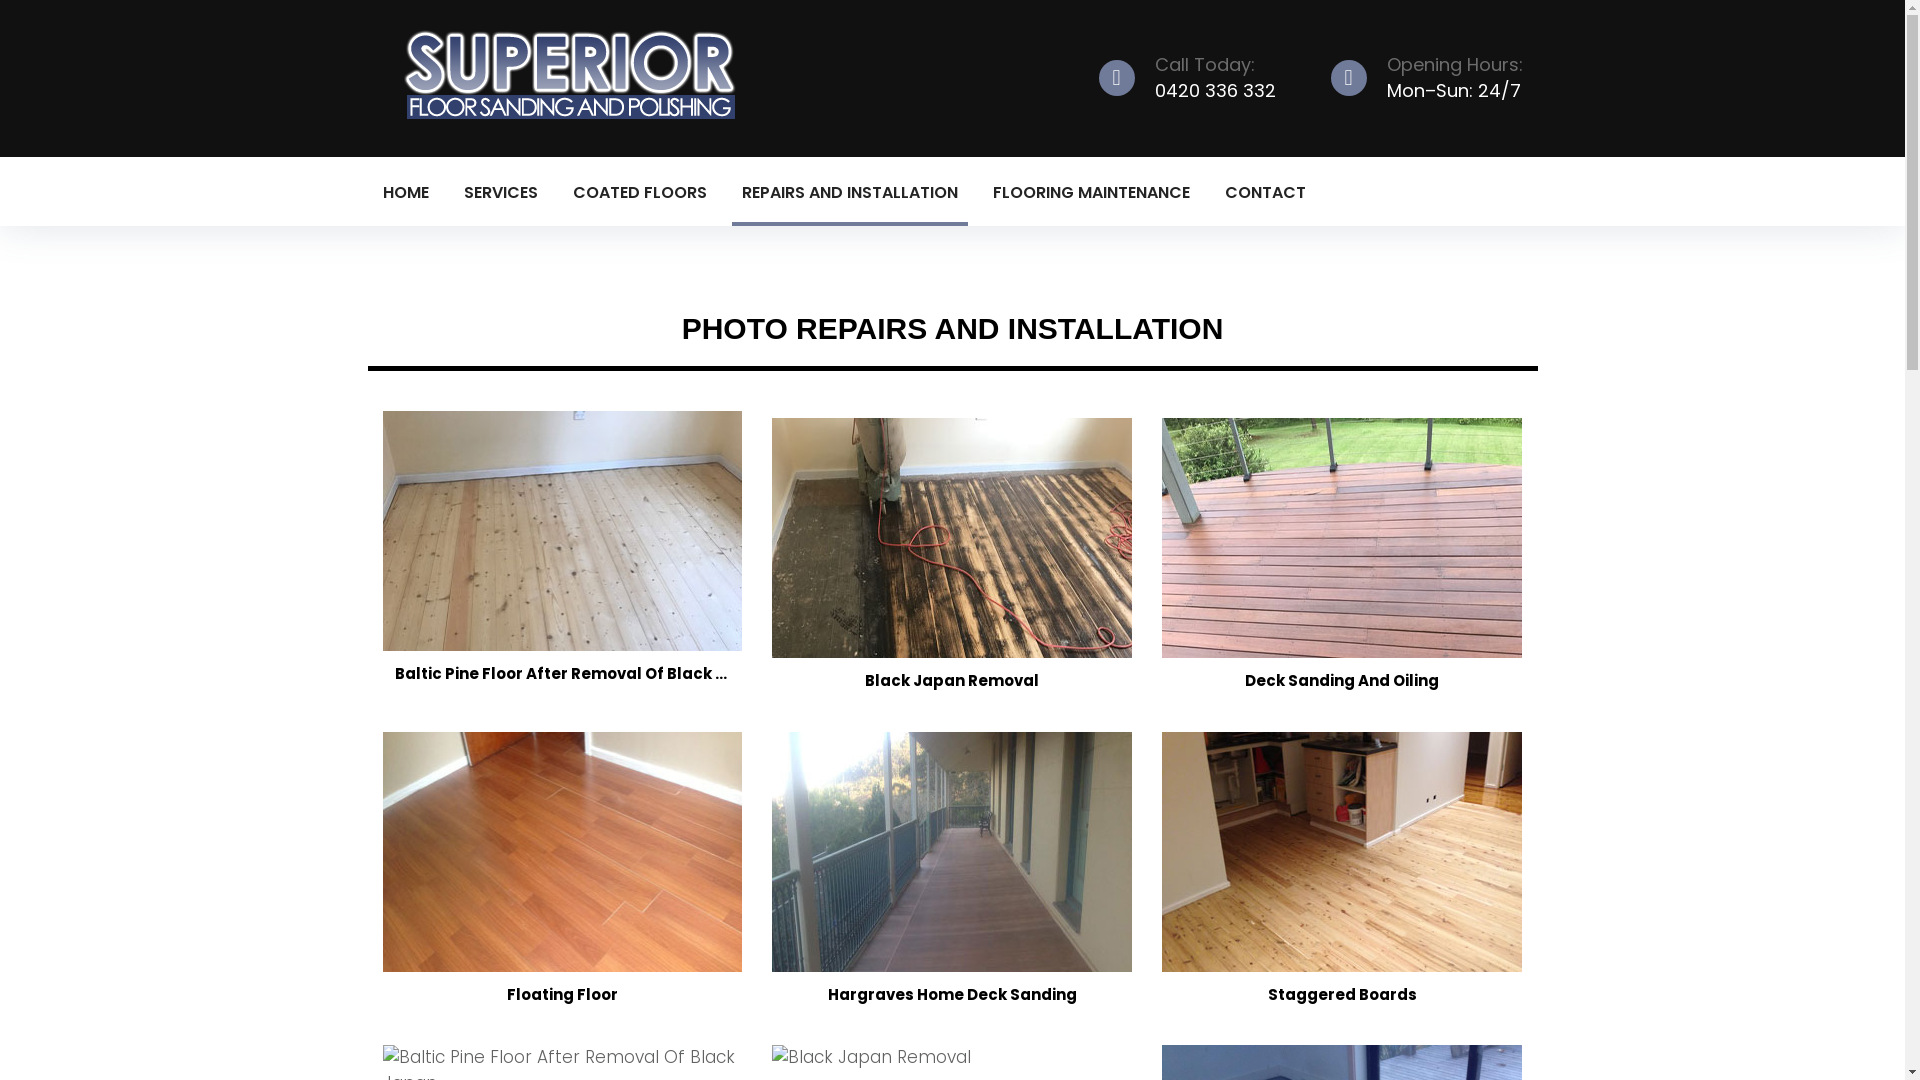 Image resolution: width=1920 pixels, height=1080 pixels. Describe the element at coordinates (639, 192) in the screenshot. I see `COATED FLOORS` at that location.